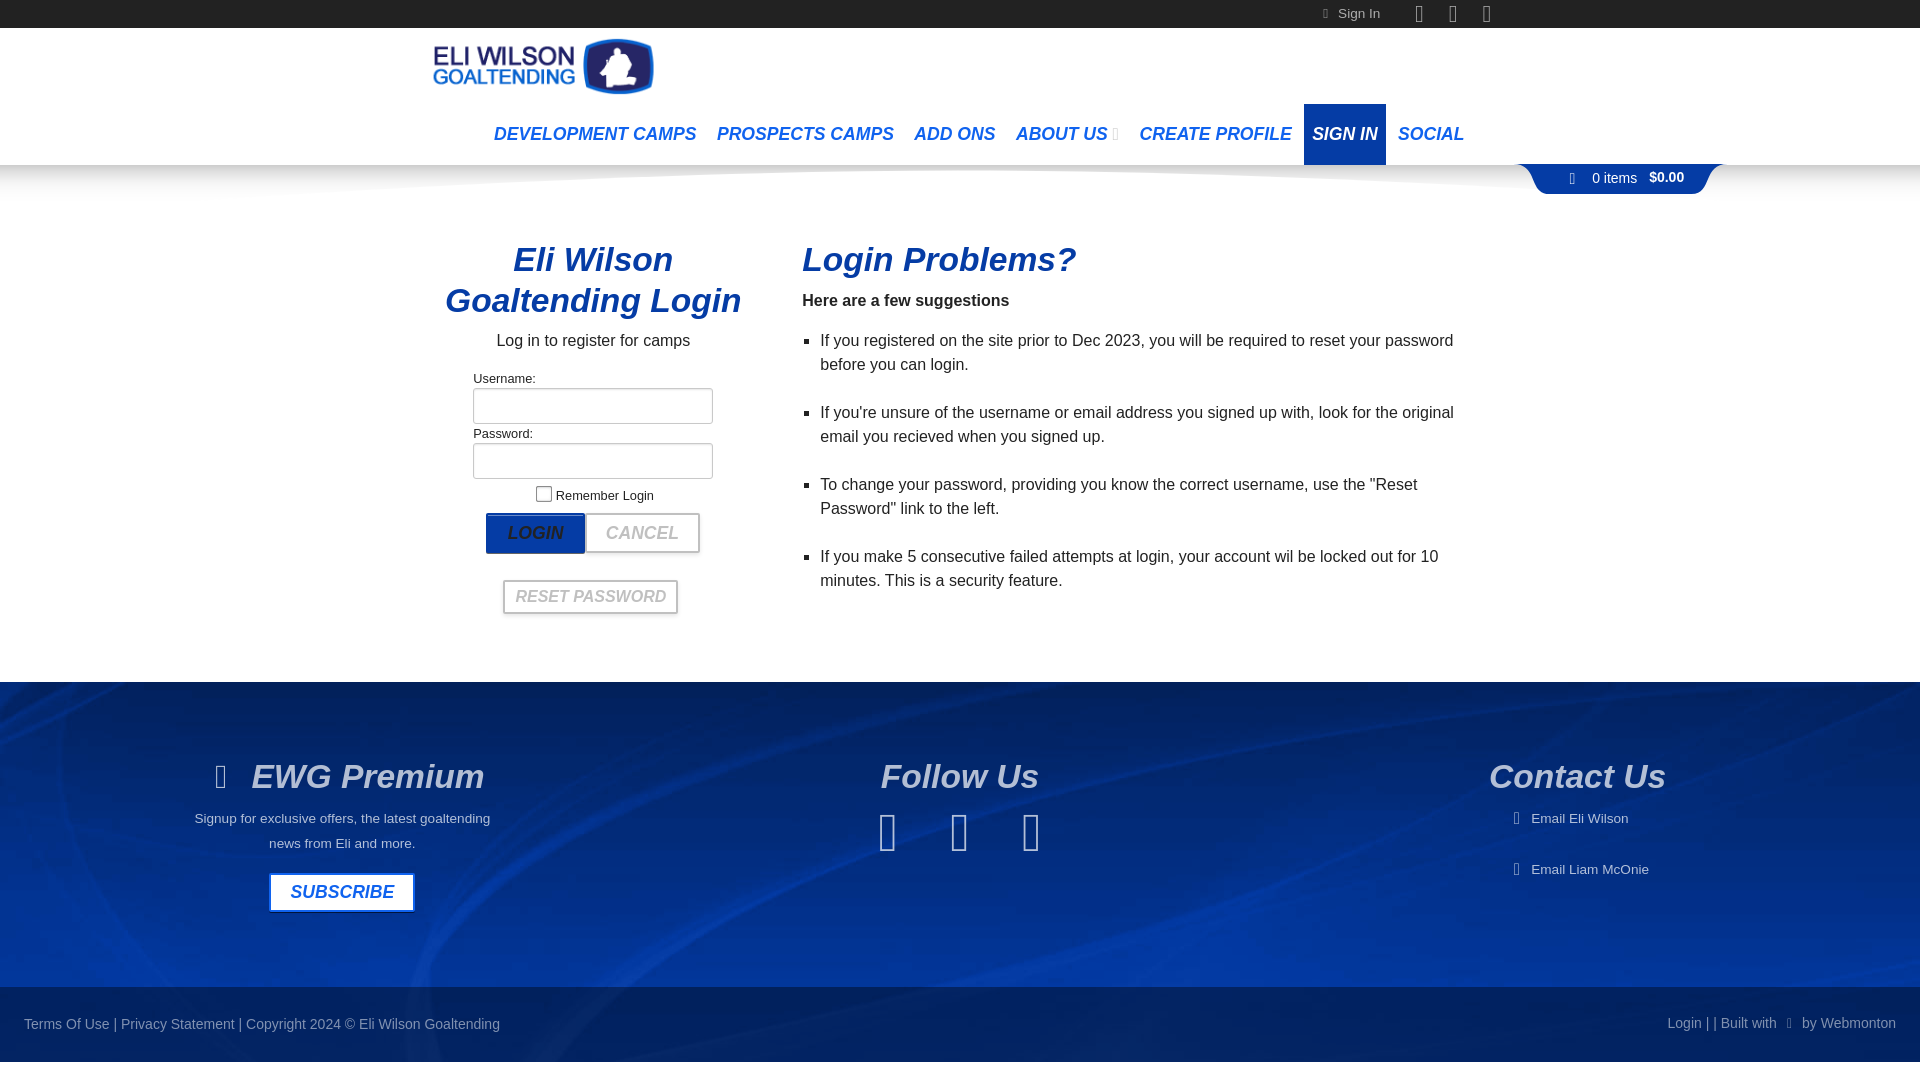 The width and height of the screenshot is (1920, 1080). I want to click on Email Liam McOnie, so click(1590, 868).